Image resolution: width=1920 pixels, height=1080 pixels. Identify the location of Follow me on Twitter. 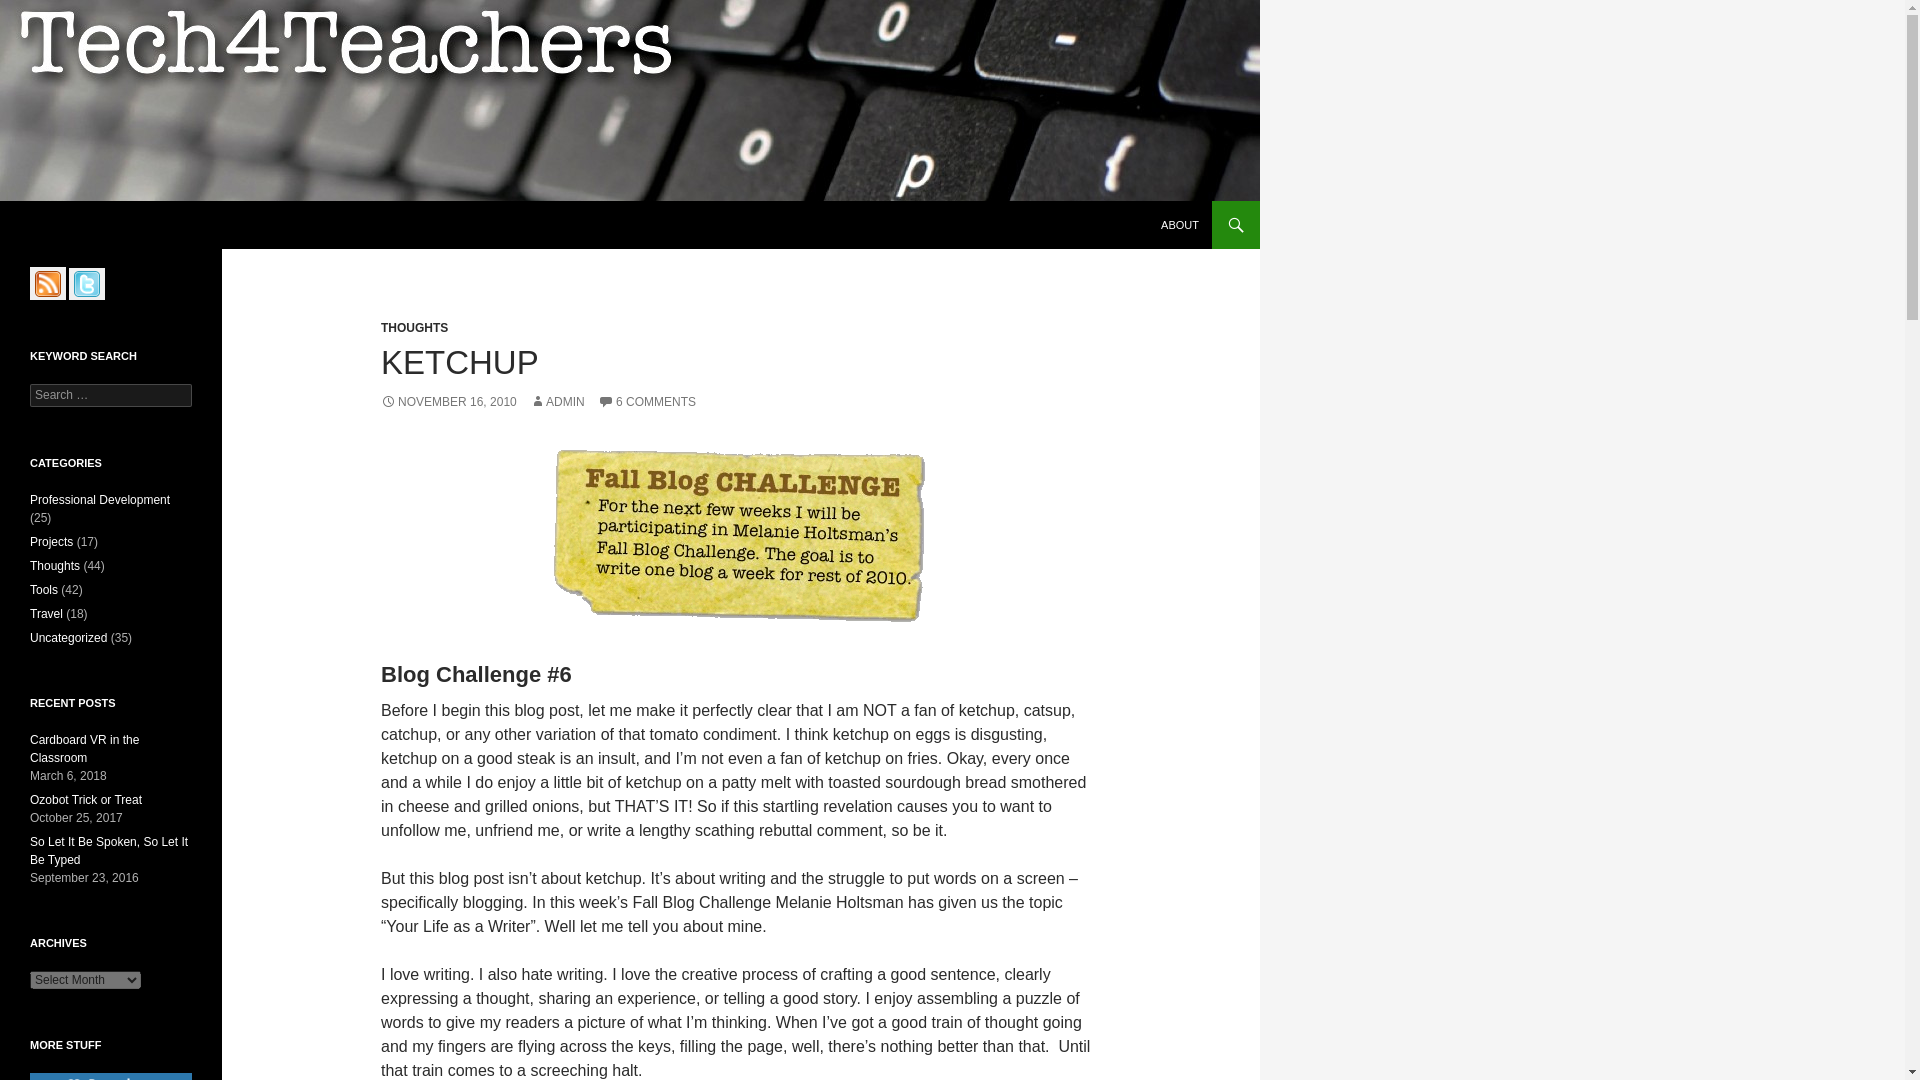
(87, 283).